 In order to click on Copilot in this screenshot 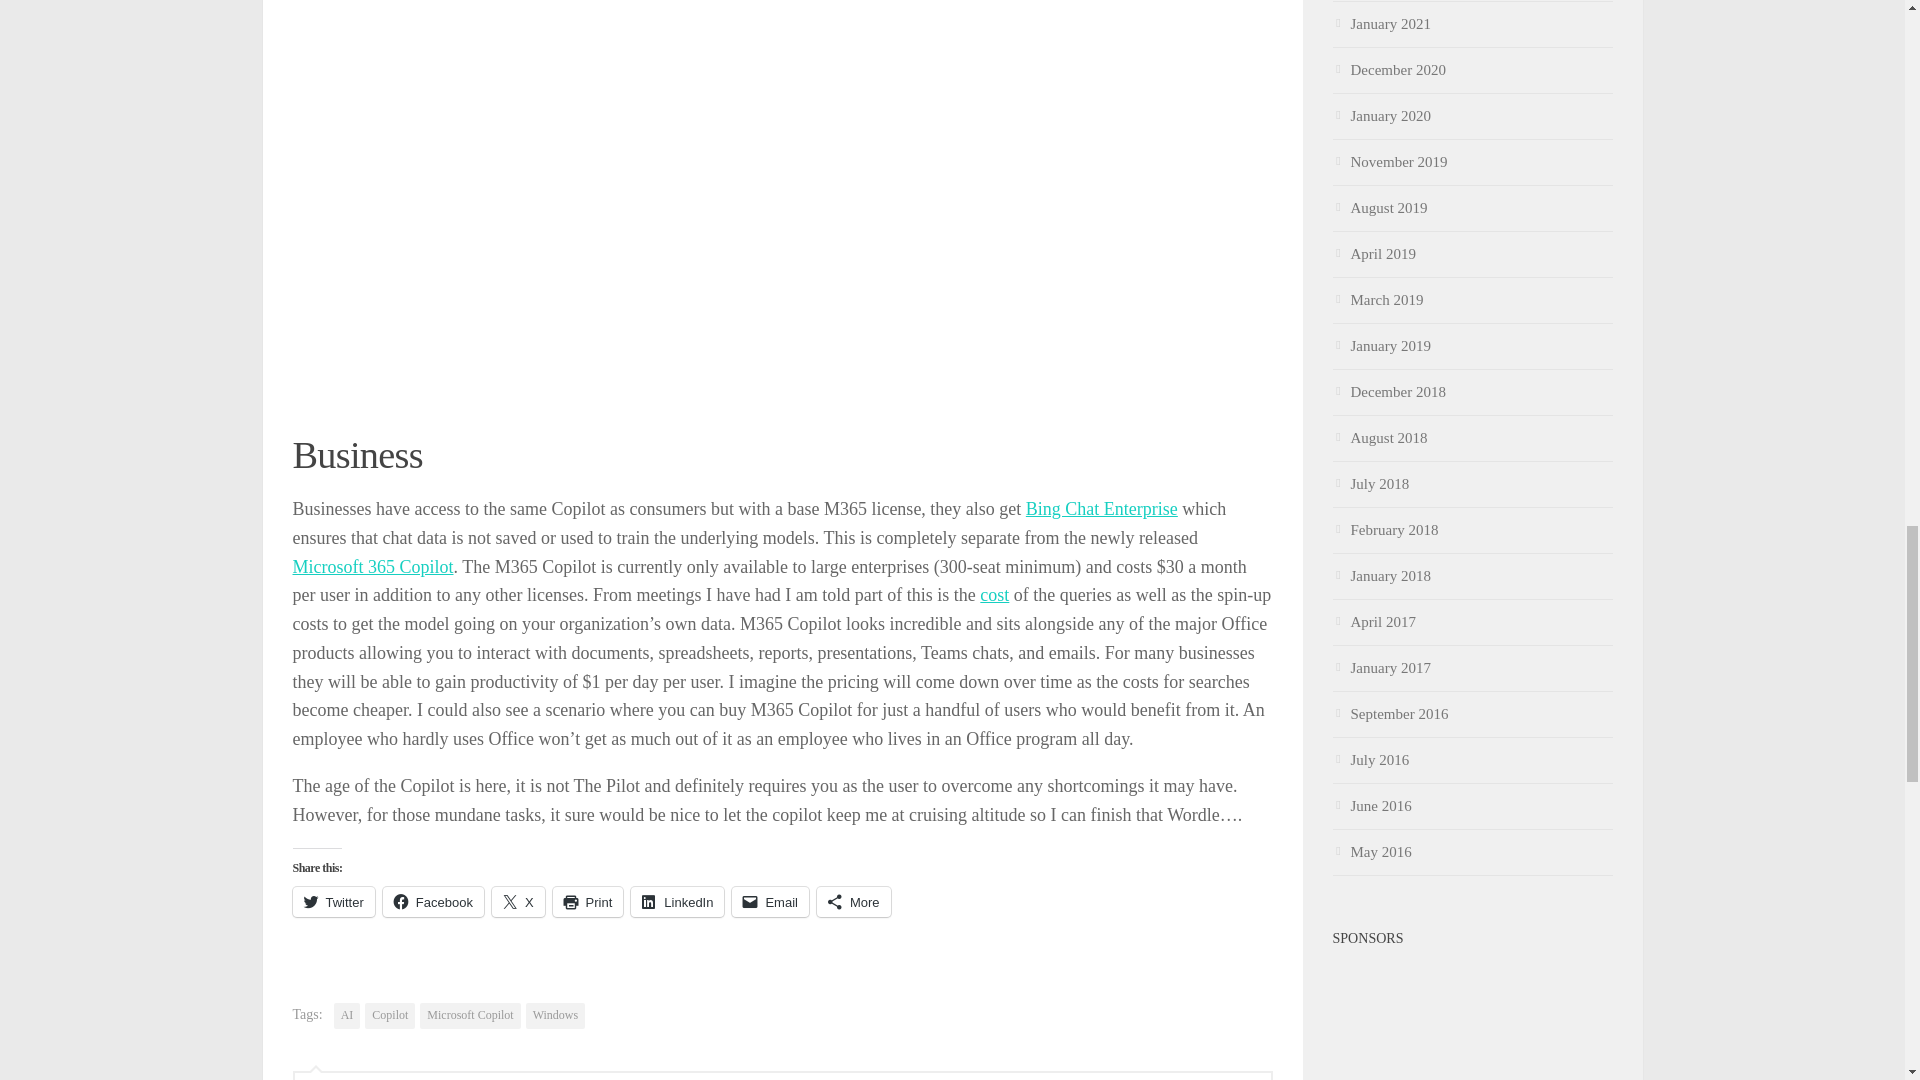, I will do `click(389, 1016)`.